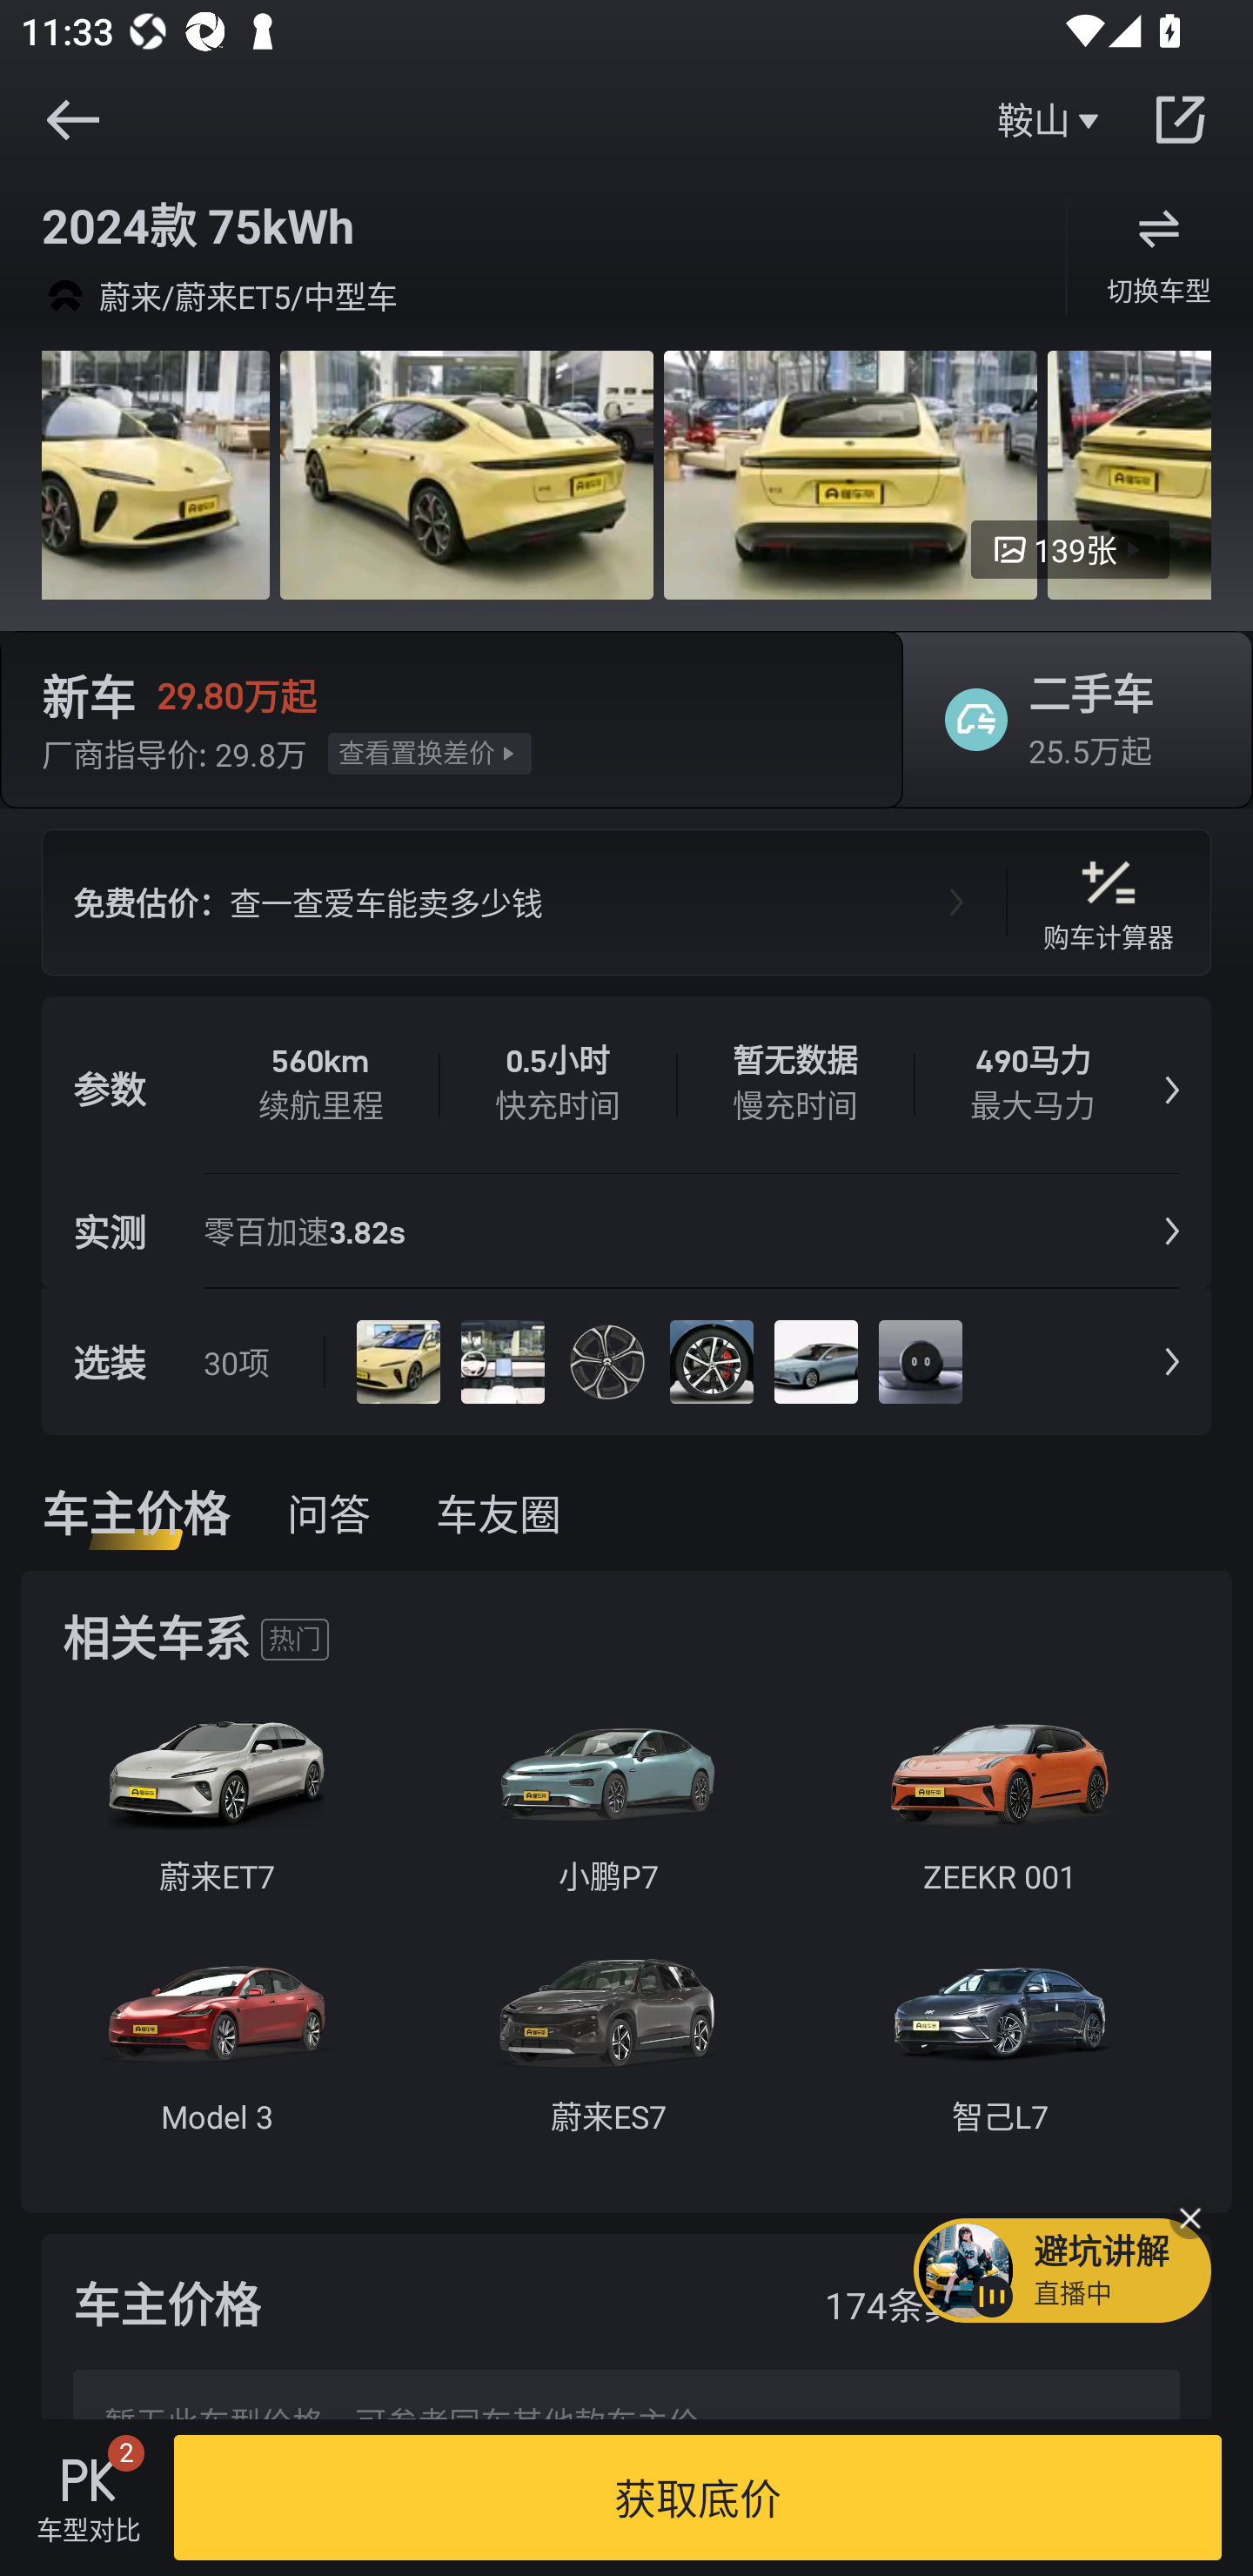 This screenshot has width=1253, height=2576. What do you see at coordinates (430, 753) in the screenshot?
I see `查看置换差价 ` at bounding box center [430, 753].